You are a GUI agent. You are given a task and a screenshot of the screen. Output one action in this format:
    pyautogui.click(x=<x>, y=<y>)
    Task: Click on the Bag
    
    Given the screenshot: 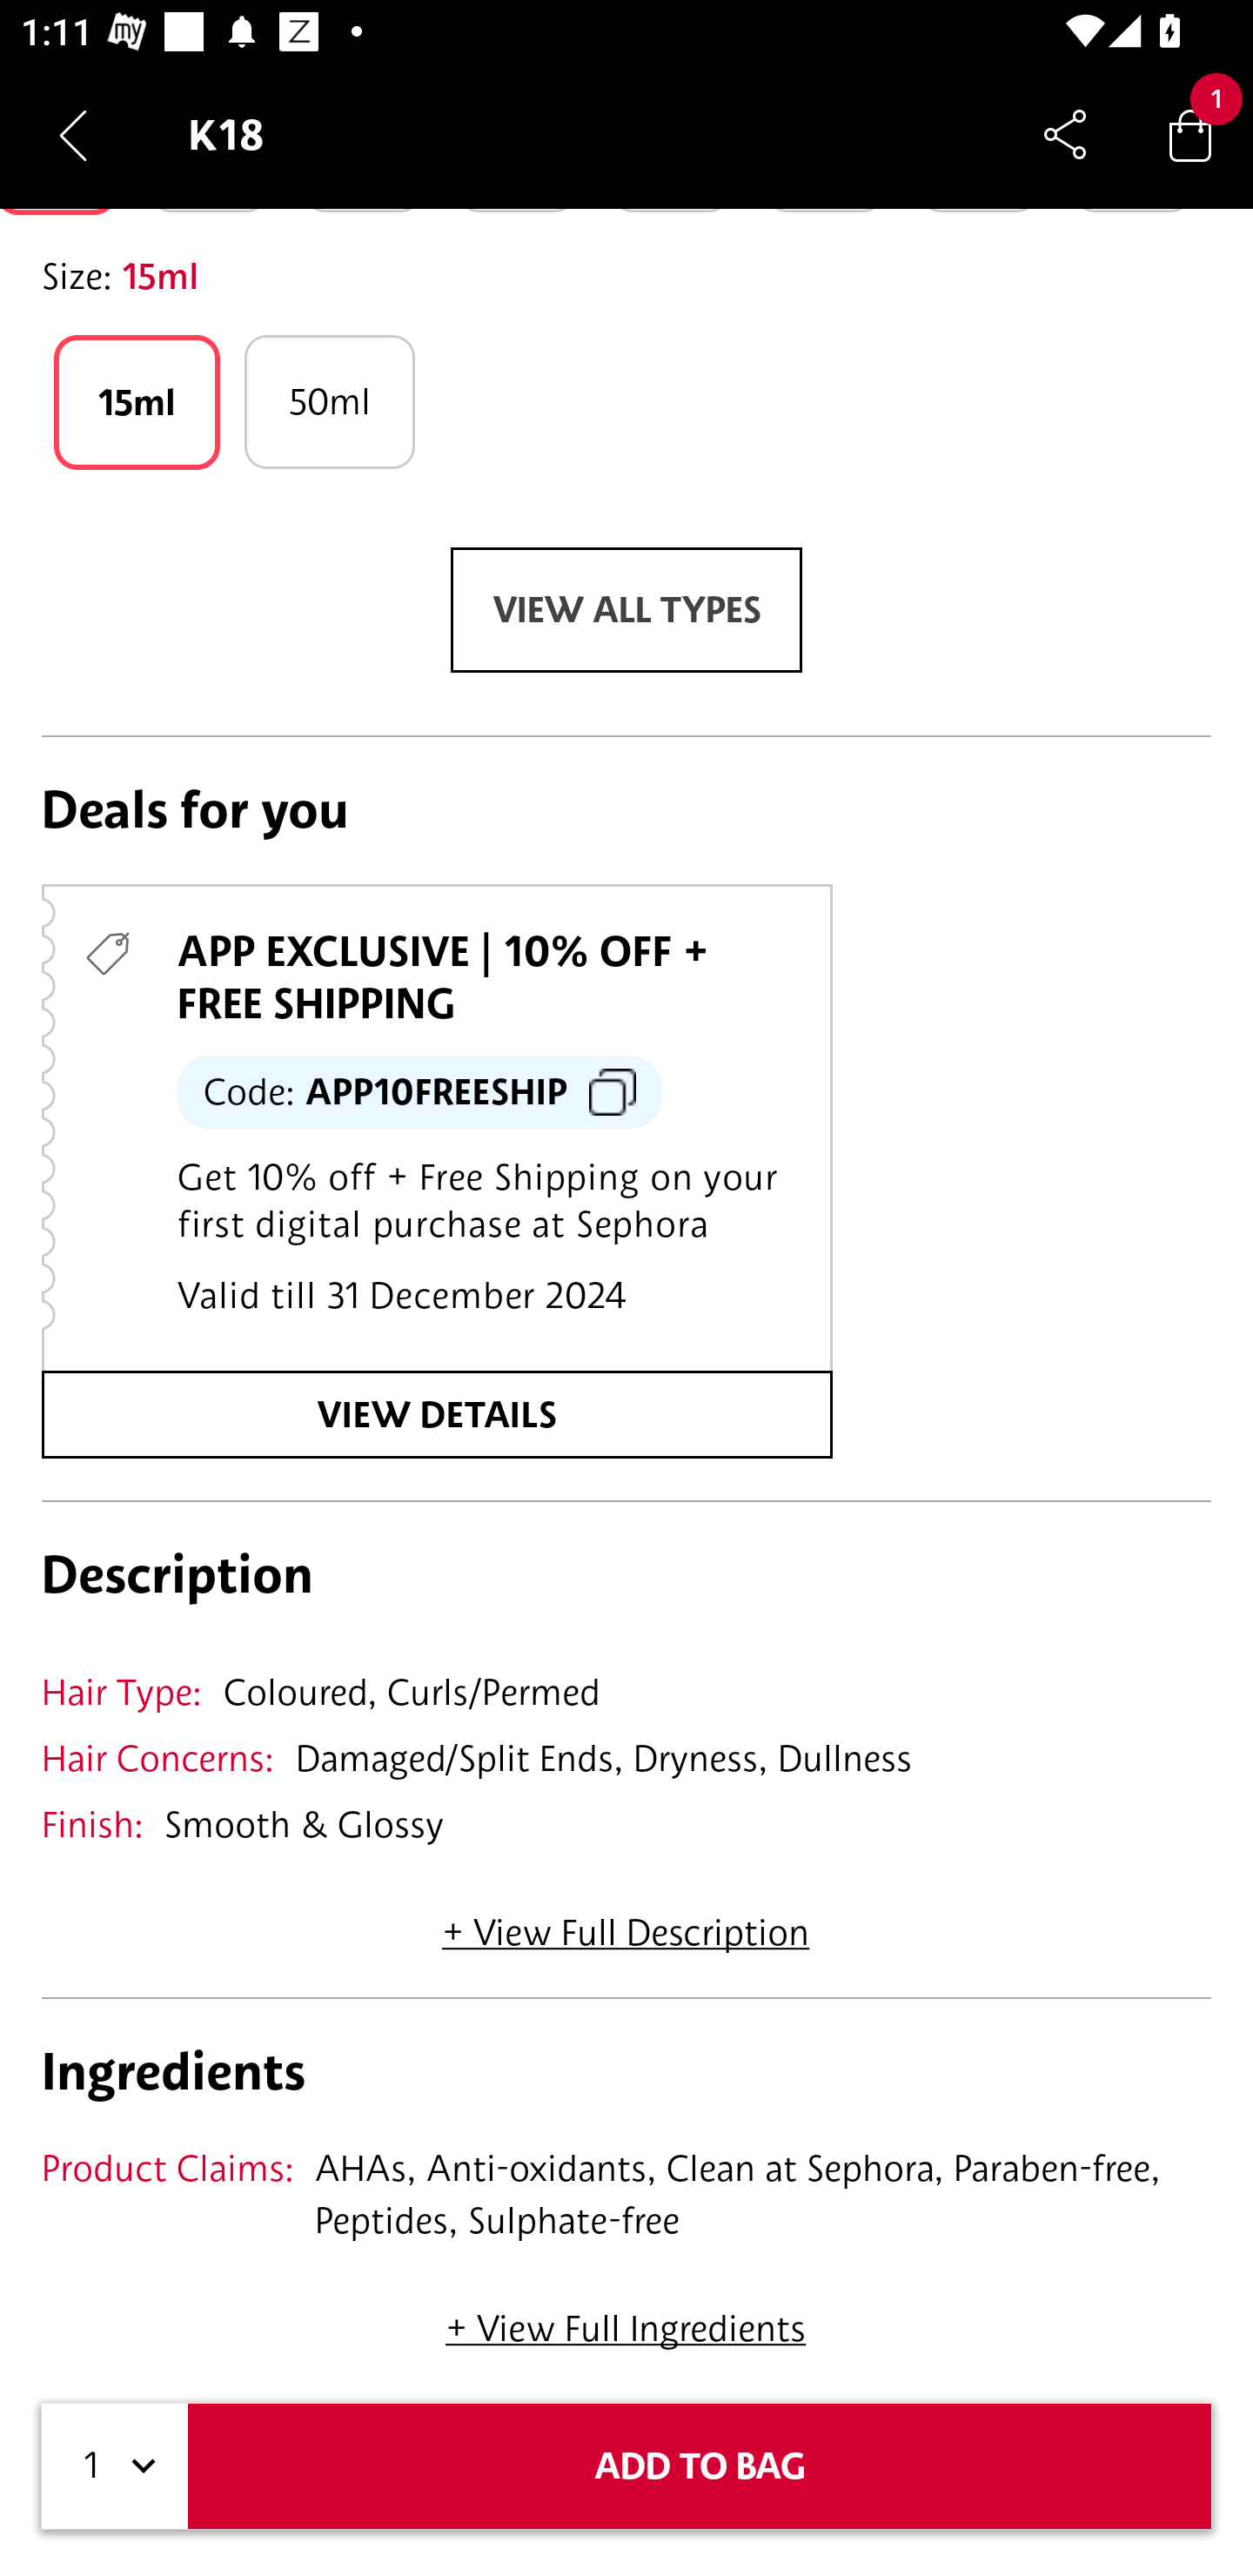 What is the action you would take?
    pyautogui.click(x=1190, y=134)
    